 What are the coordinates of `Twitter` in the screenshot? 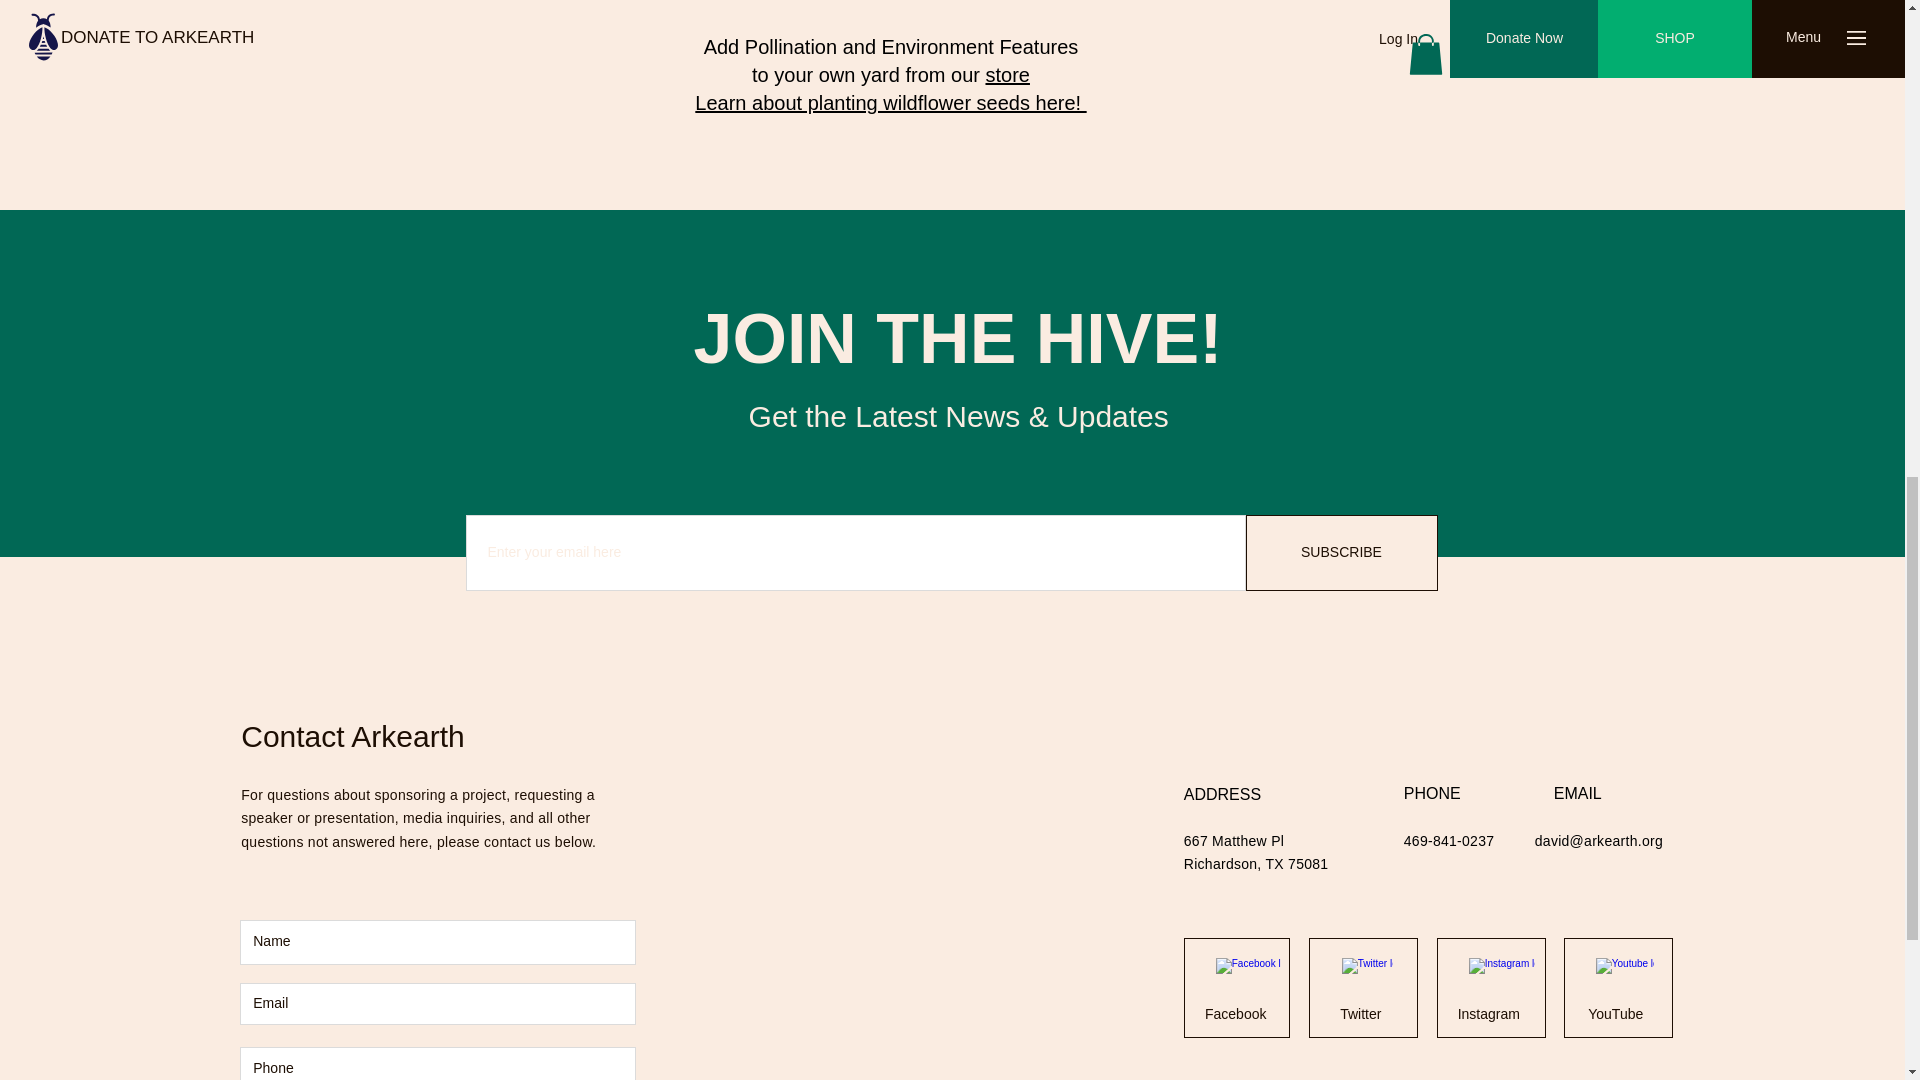 It's located at (1360, 1014).